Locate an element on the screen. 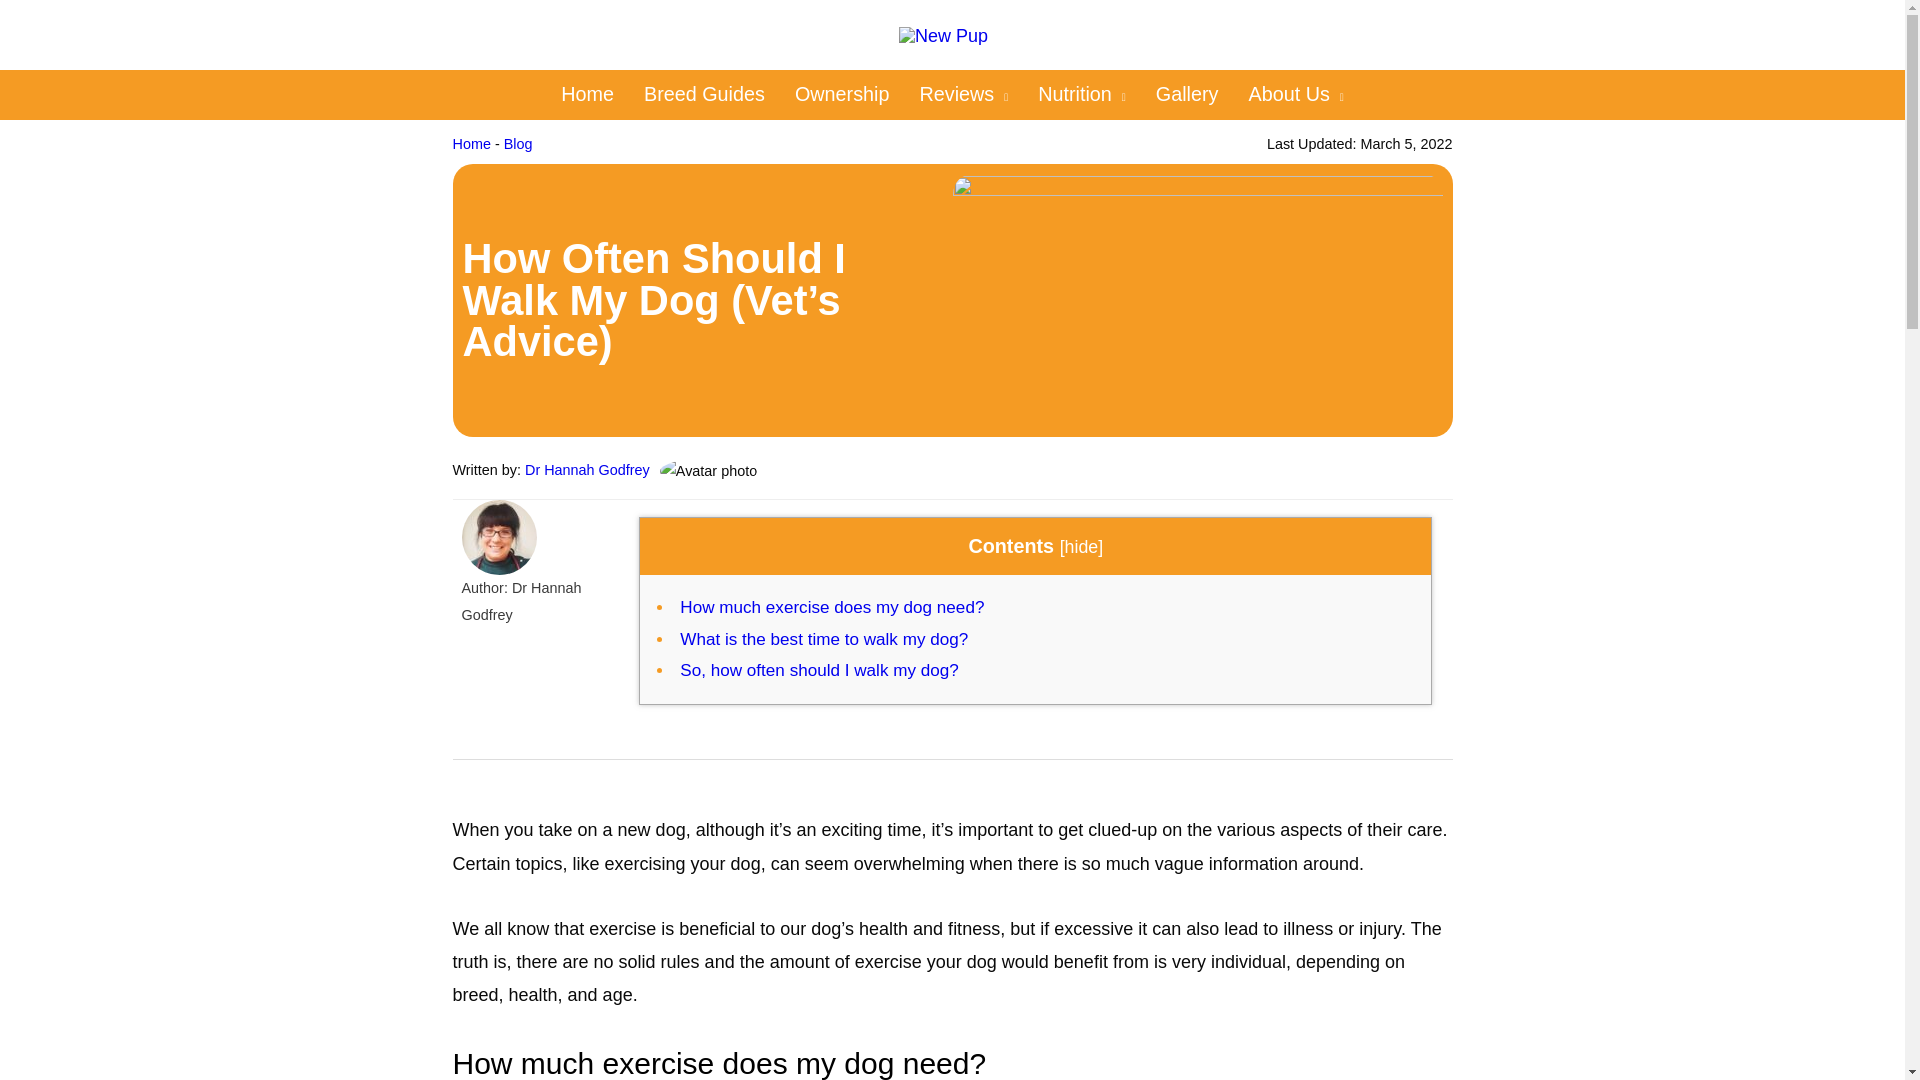  Reviews is located at coordinates (964, 94).